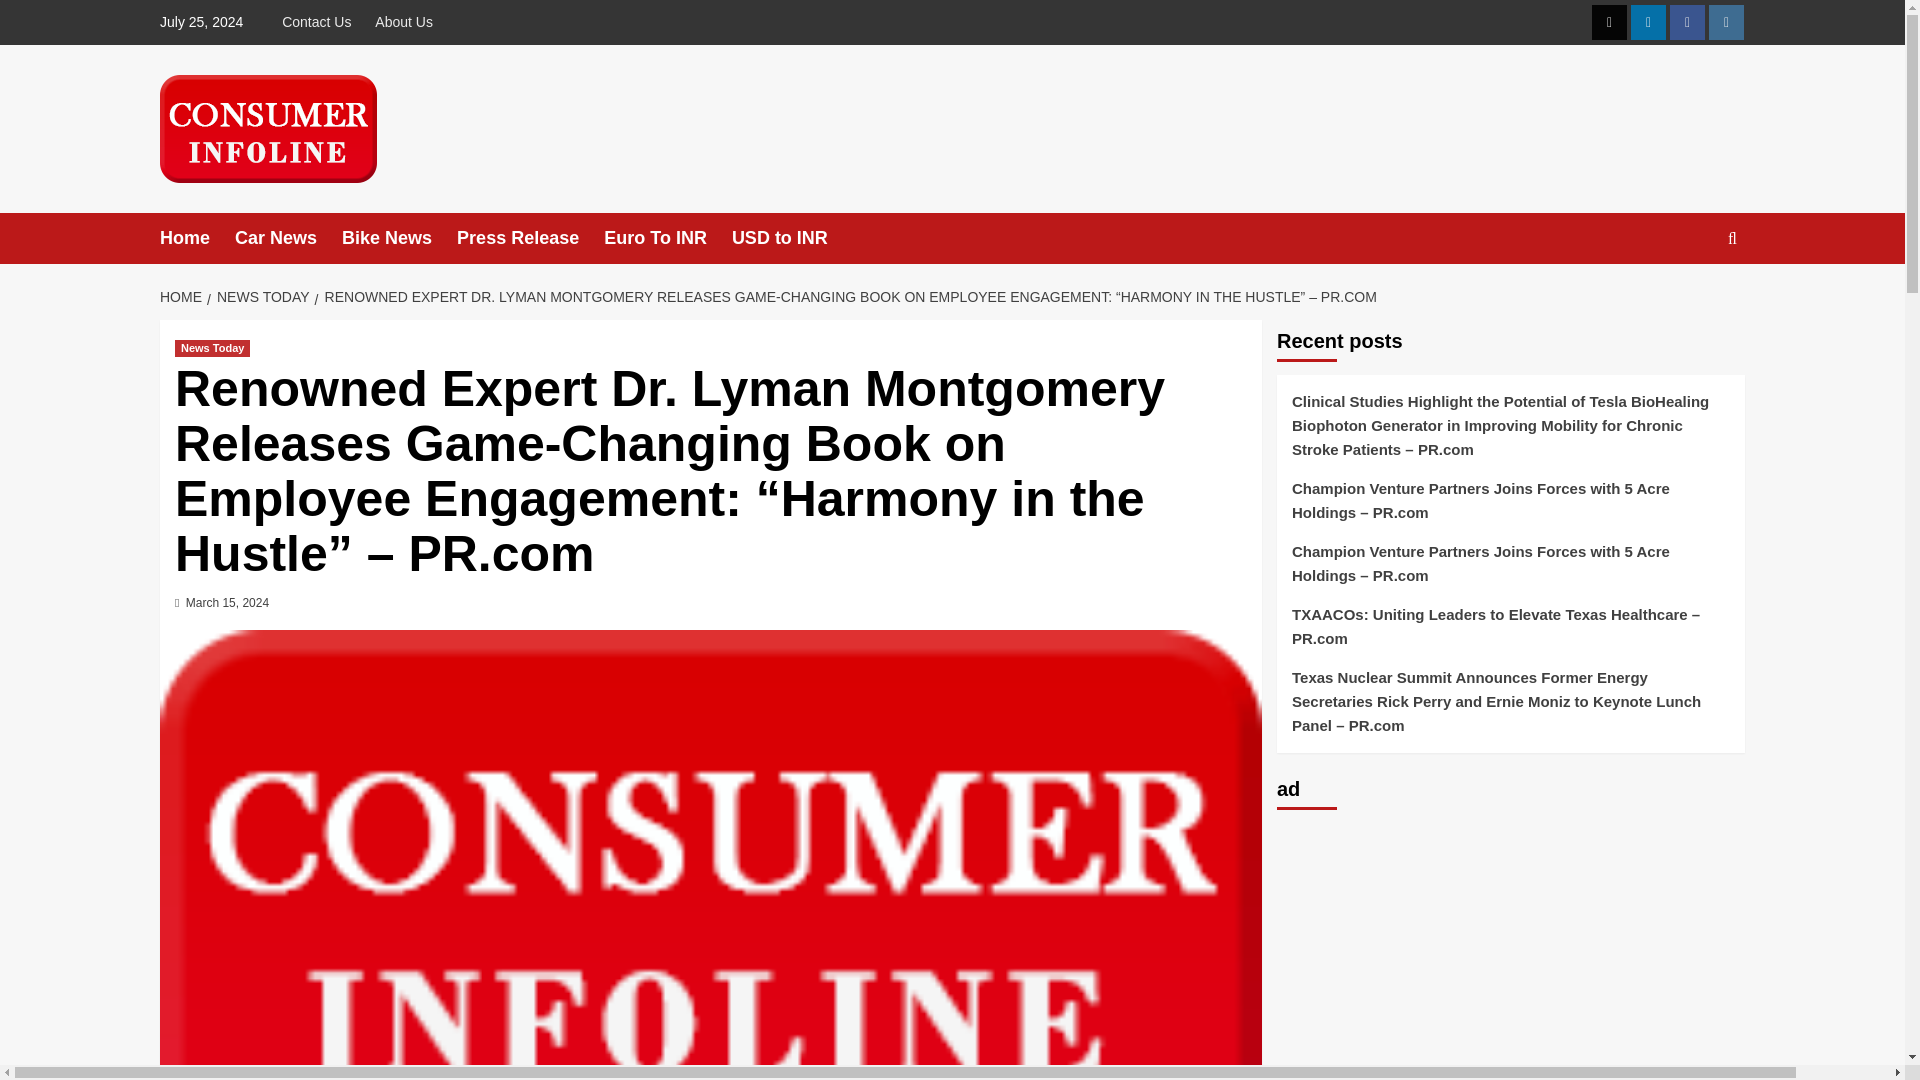  Describe the element at coordinates (227, 603) in the screenshot. I see `March 15, 2024` at that location.